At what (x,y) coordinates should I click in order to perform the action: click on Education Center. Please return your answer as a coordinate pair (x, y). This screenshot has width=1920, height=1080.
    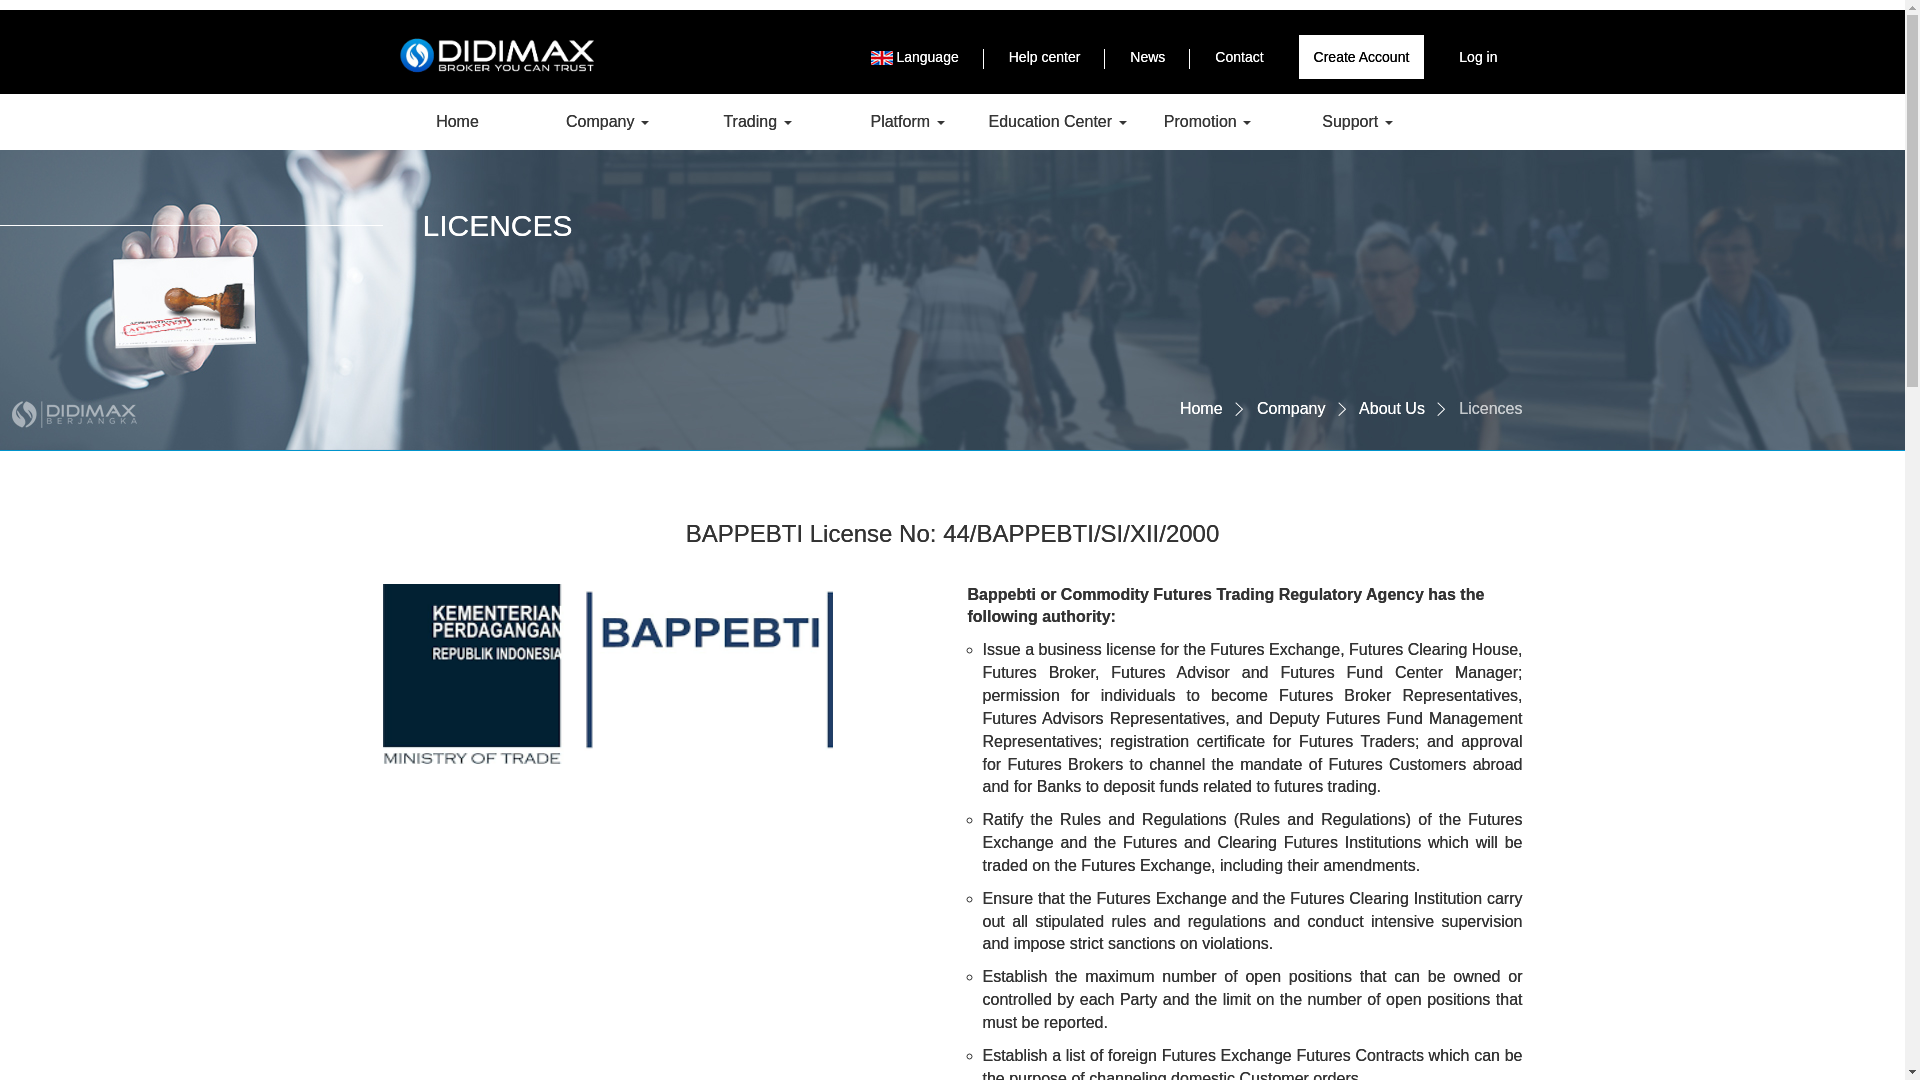
    Looking at the image, I should click on (1056, 122).